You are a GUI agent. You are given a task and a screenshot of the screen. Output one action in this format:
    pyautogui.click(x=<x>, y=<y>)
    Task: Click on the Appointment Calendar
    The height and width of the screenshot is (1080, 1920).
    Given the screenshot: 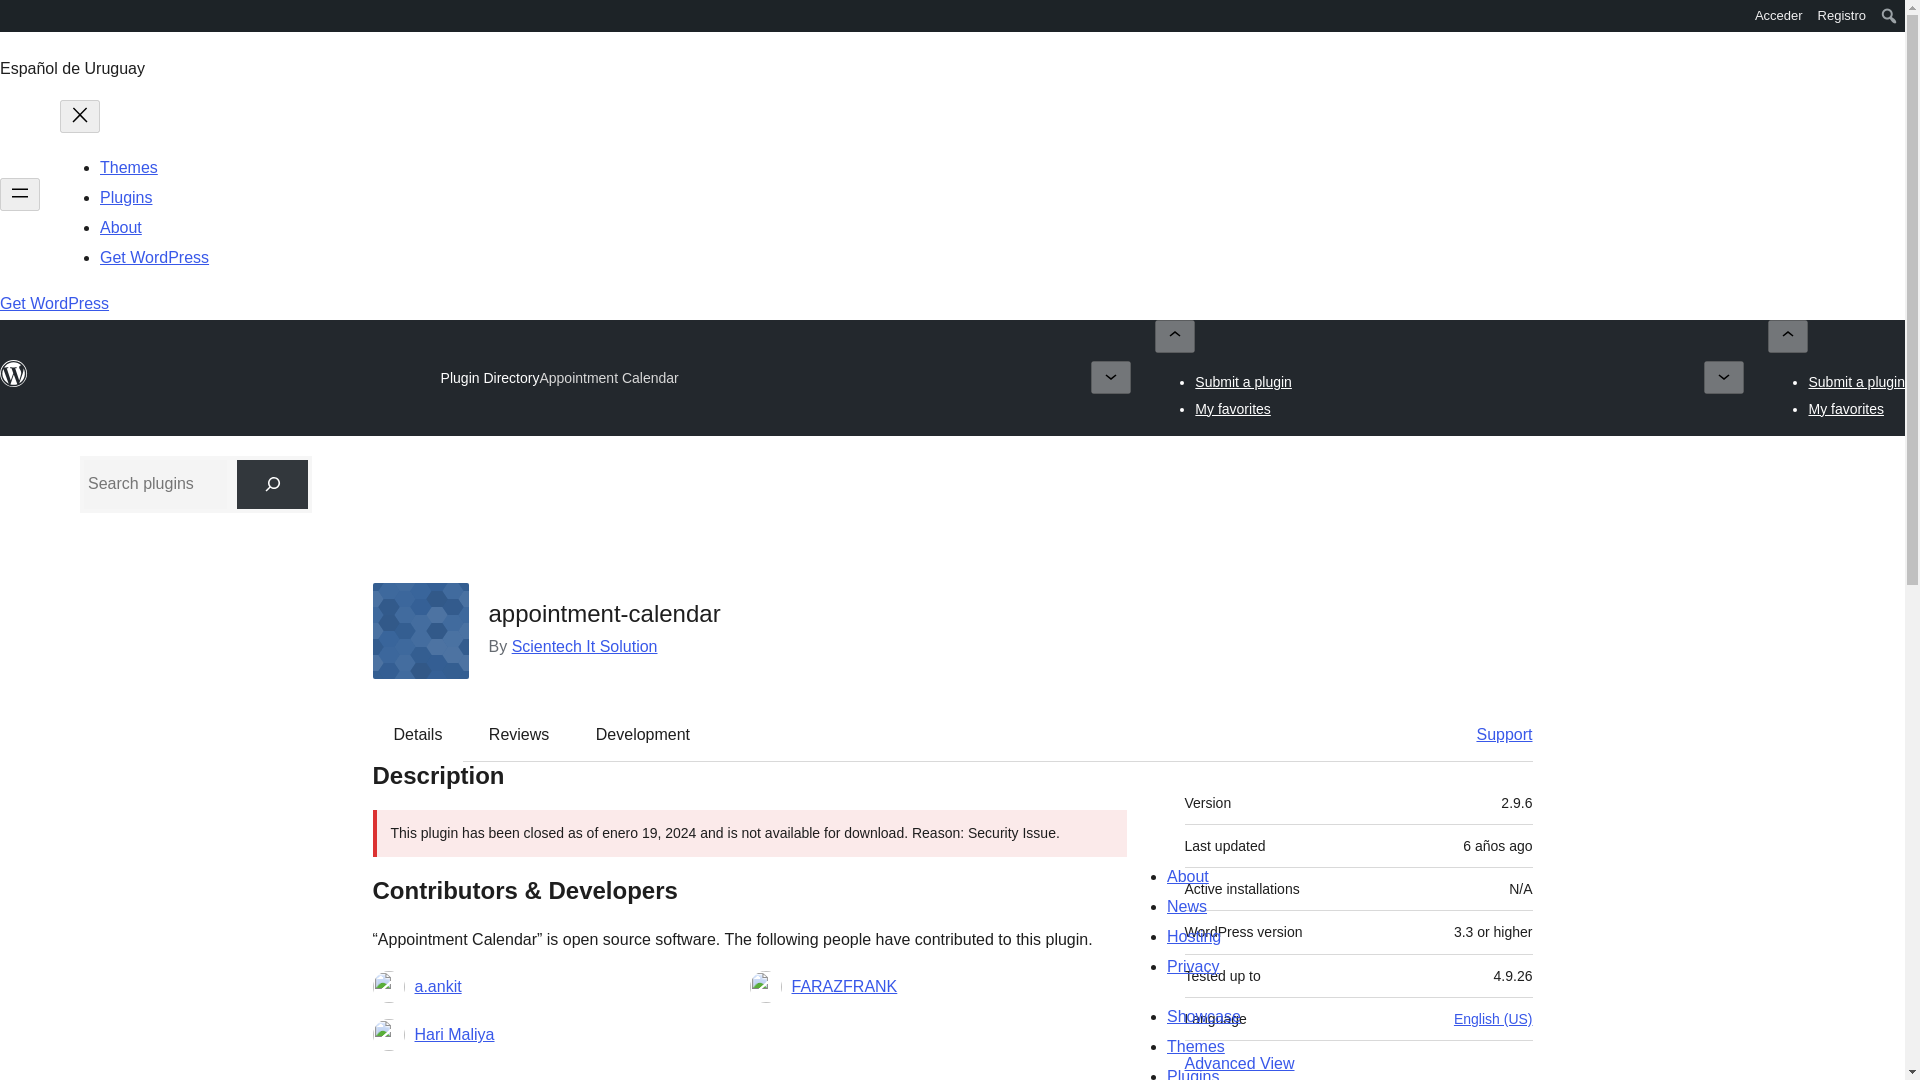 What is the action you would take?
    pyautogui.click(x=608, y=378)
    